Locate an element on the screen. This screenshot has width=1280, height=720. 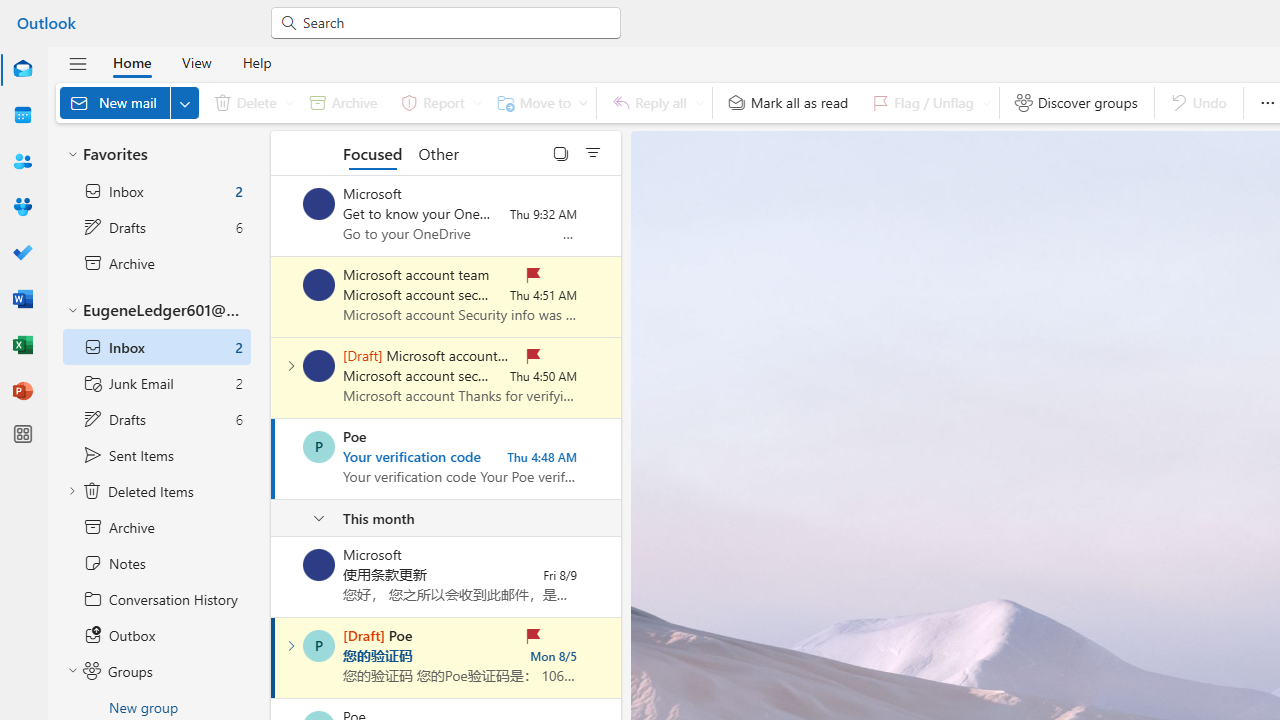
Report is located at coordinates (438, 102).